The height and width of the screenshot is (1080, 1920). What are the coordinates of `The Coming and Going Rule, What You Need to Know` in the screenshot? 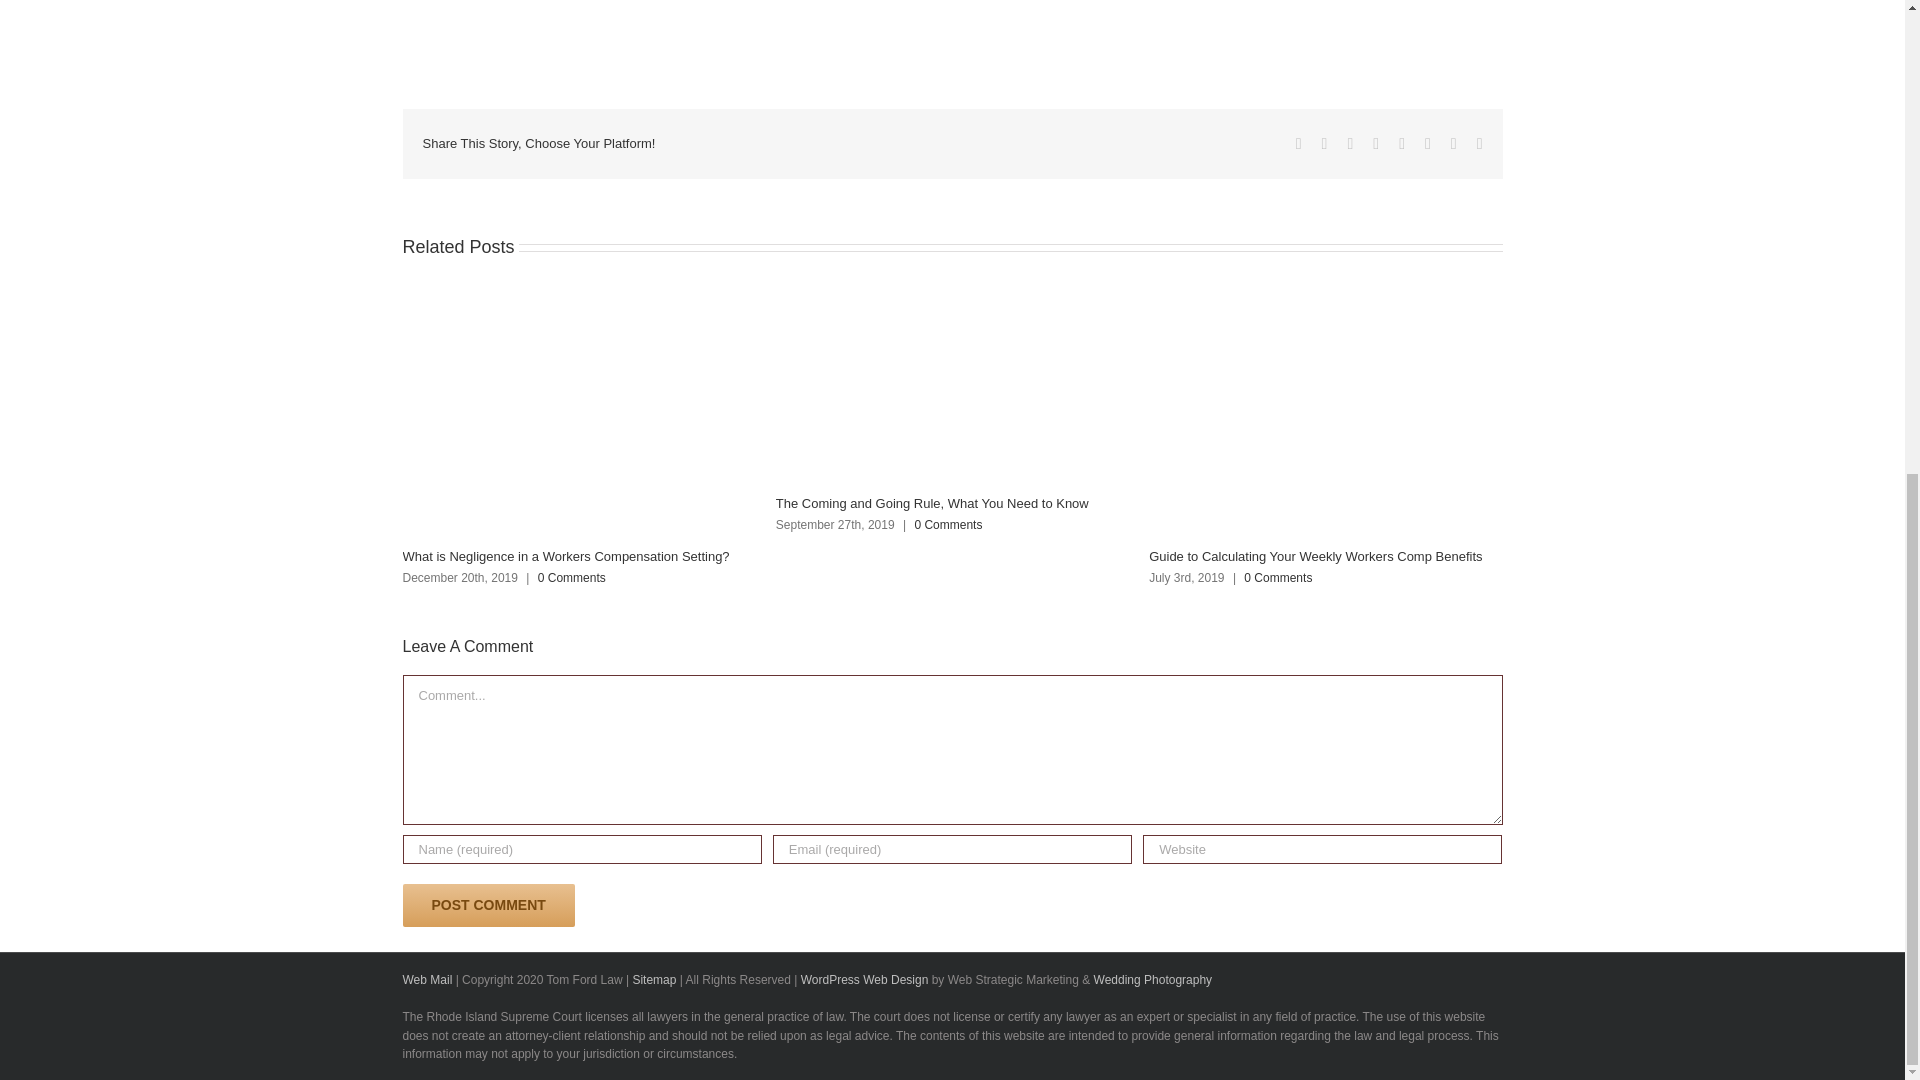 It's located at (932, 502).